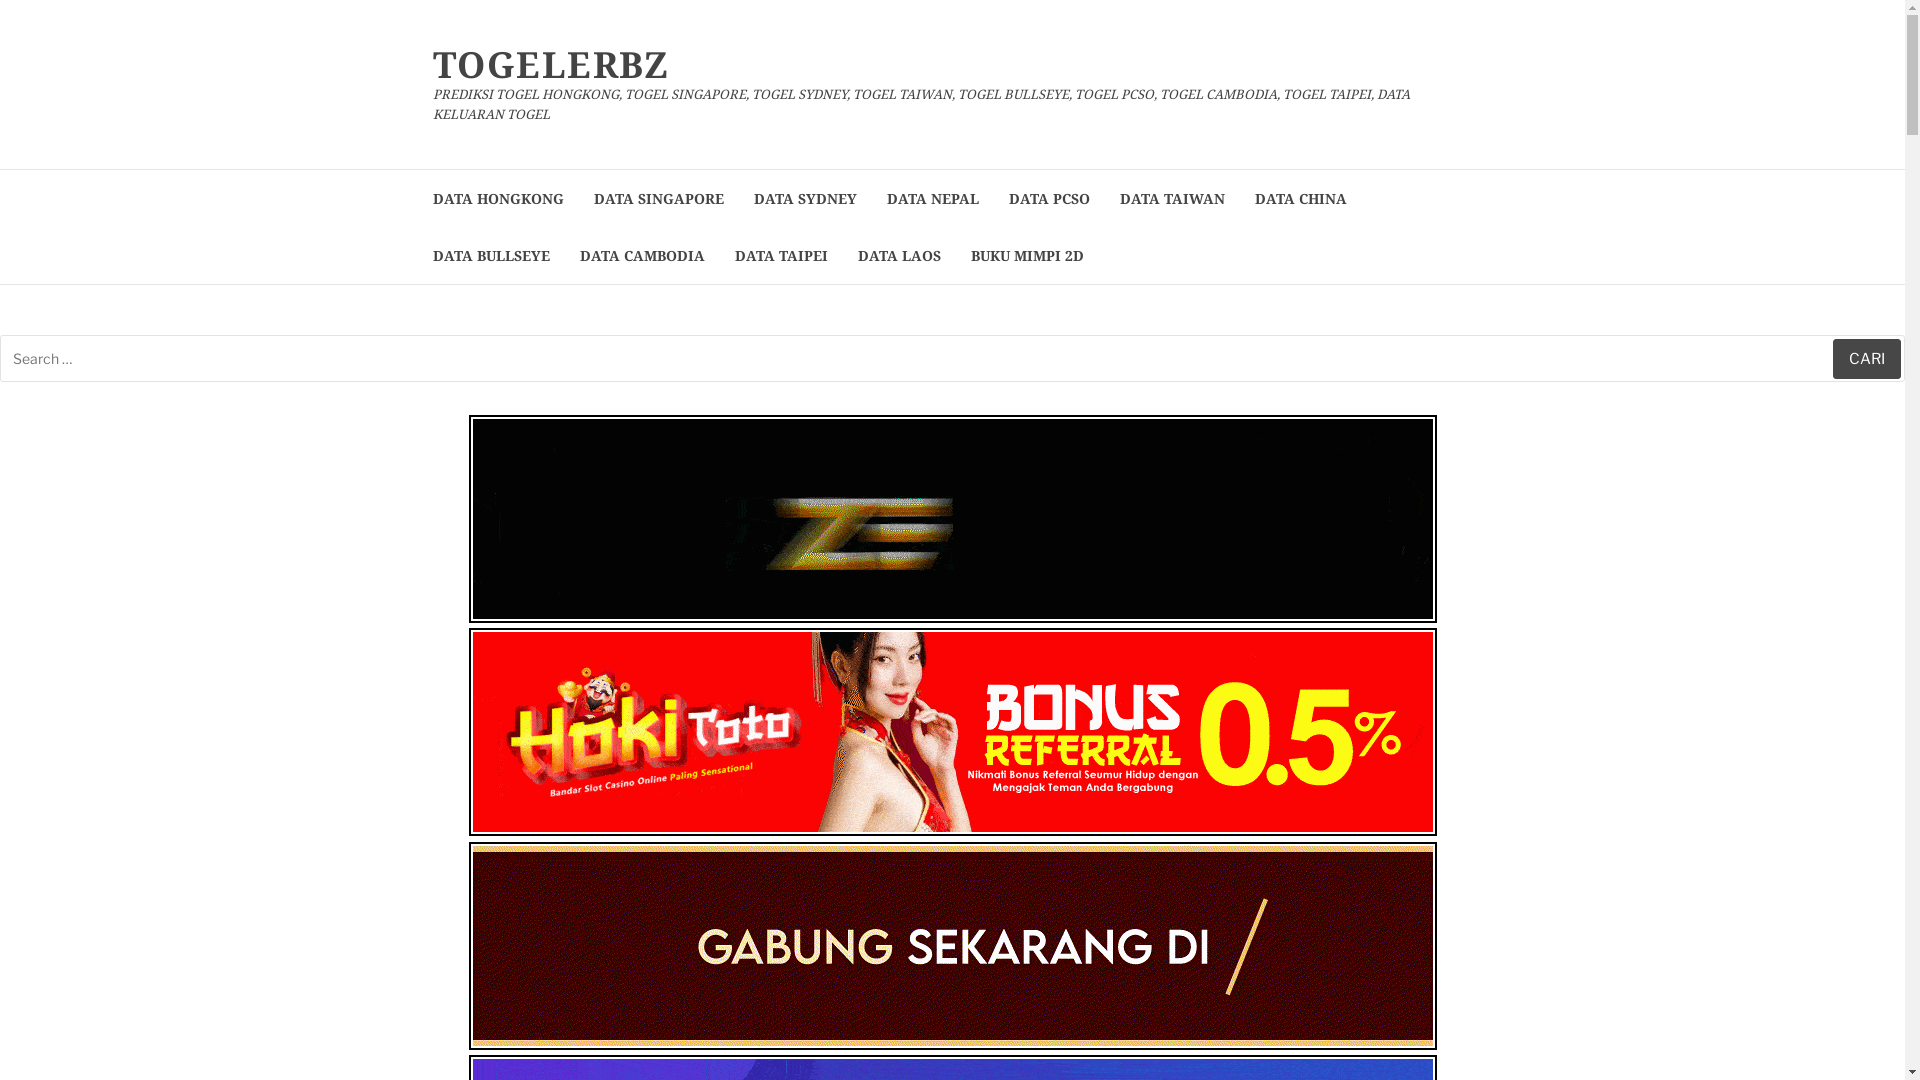 Image resolution: width=1920 pixels, height=1080 pixels. What do you see at coordinates (0, 0) in the screenshot?
I see `Lompat ke konten` at bounding box center [0, 0].